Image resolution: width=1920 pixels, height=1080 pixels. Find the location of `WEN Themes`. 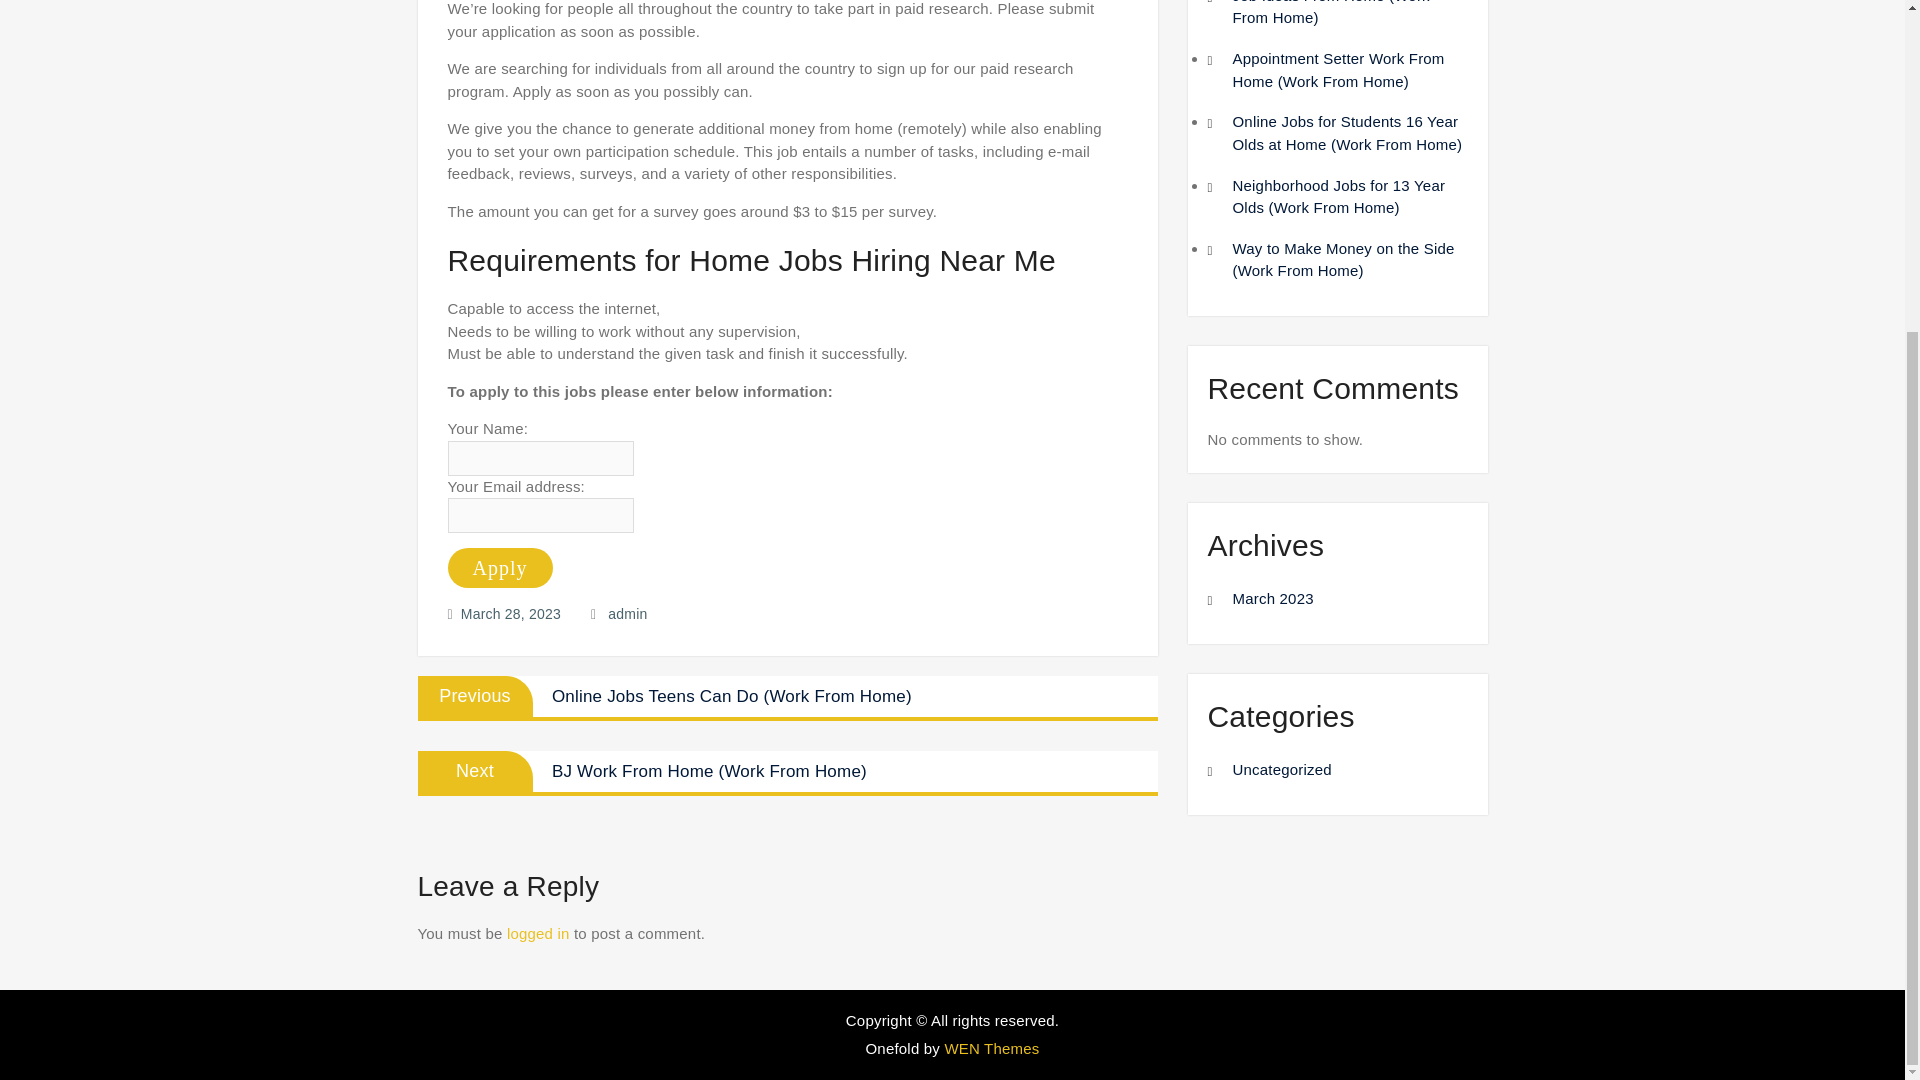

WEN Themes is located at coordinates (991, 1048).